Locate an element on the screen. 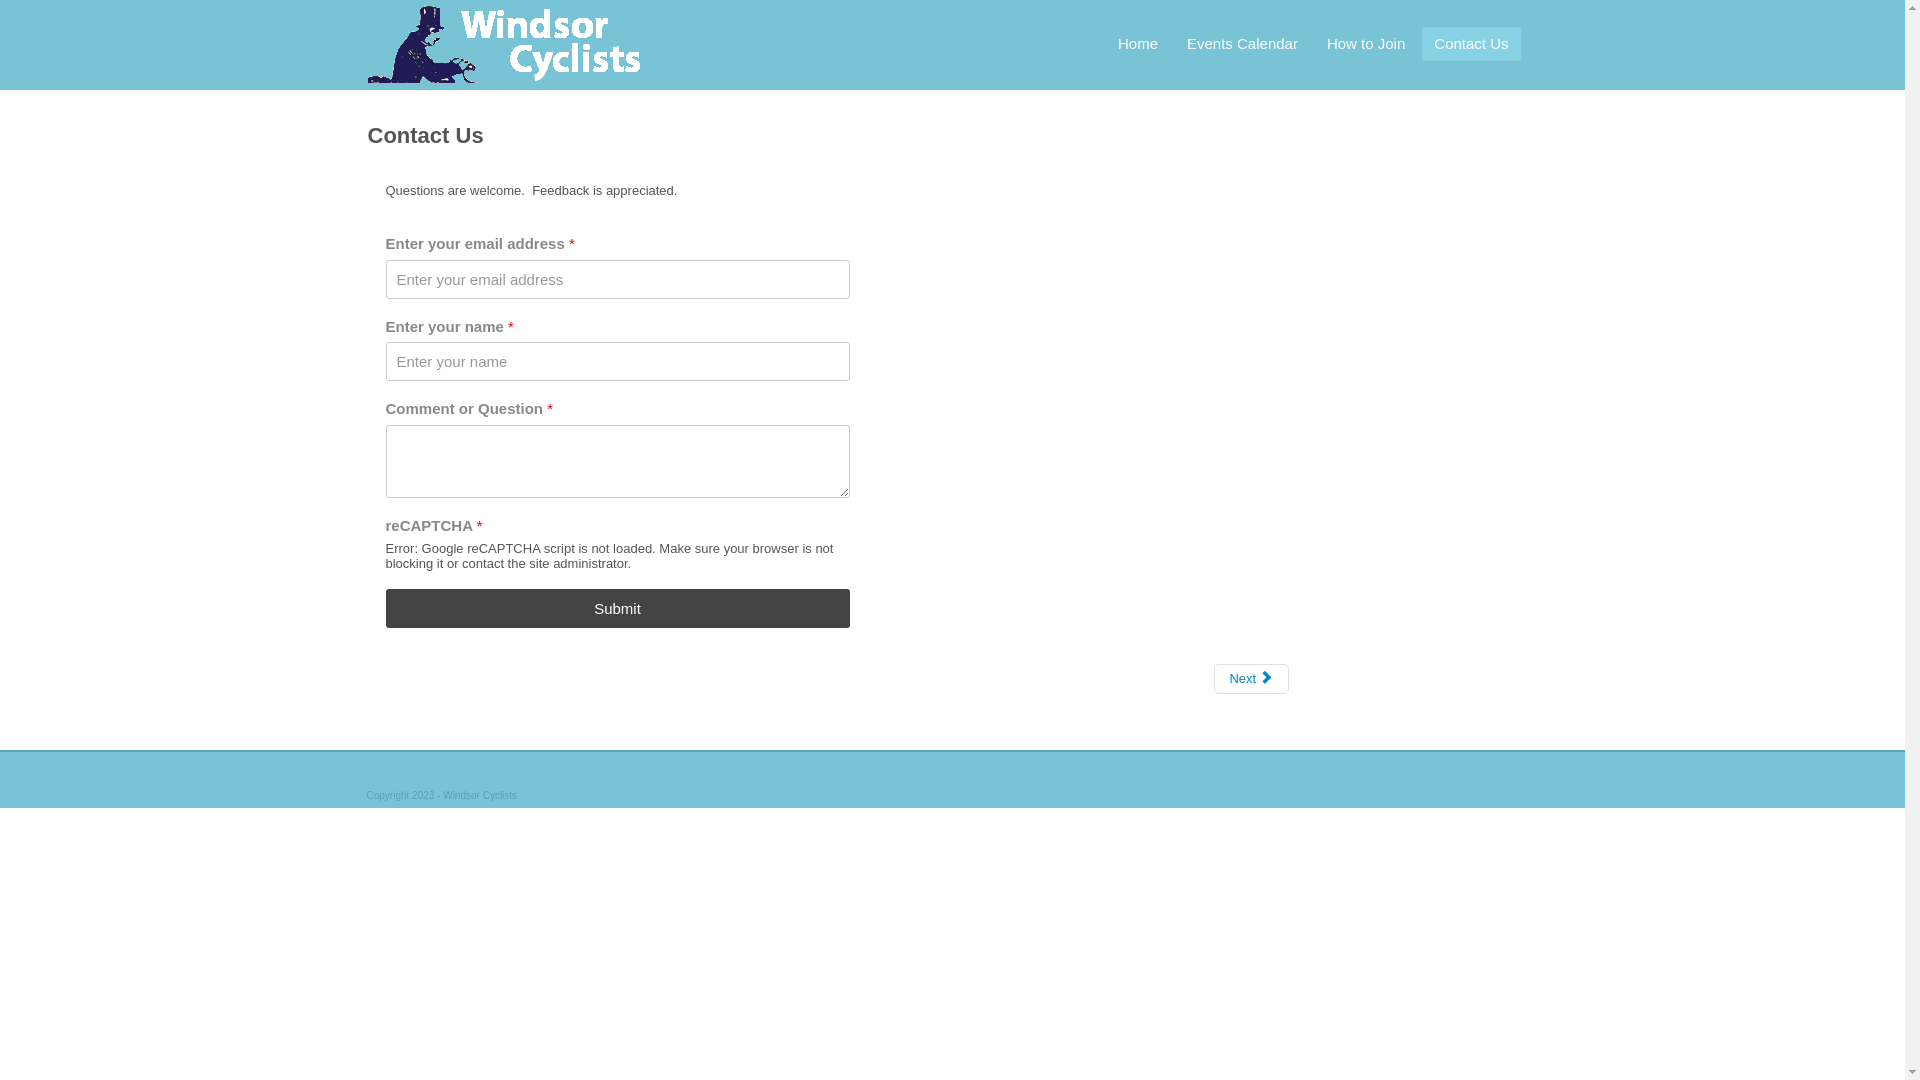 This screenshot has height=1080, width=1920. Next is located at coordinates (1251, 679).